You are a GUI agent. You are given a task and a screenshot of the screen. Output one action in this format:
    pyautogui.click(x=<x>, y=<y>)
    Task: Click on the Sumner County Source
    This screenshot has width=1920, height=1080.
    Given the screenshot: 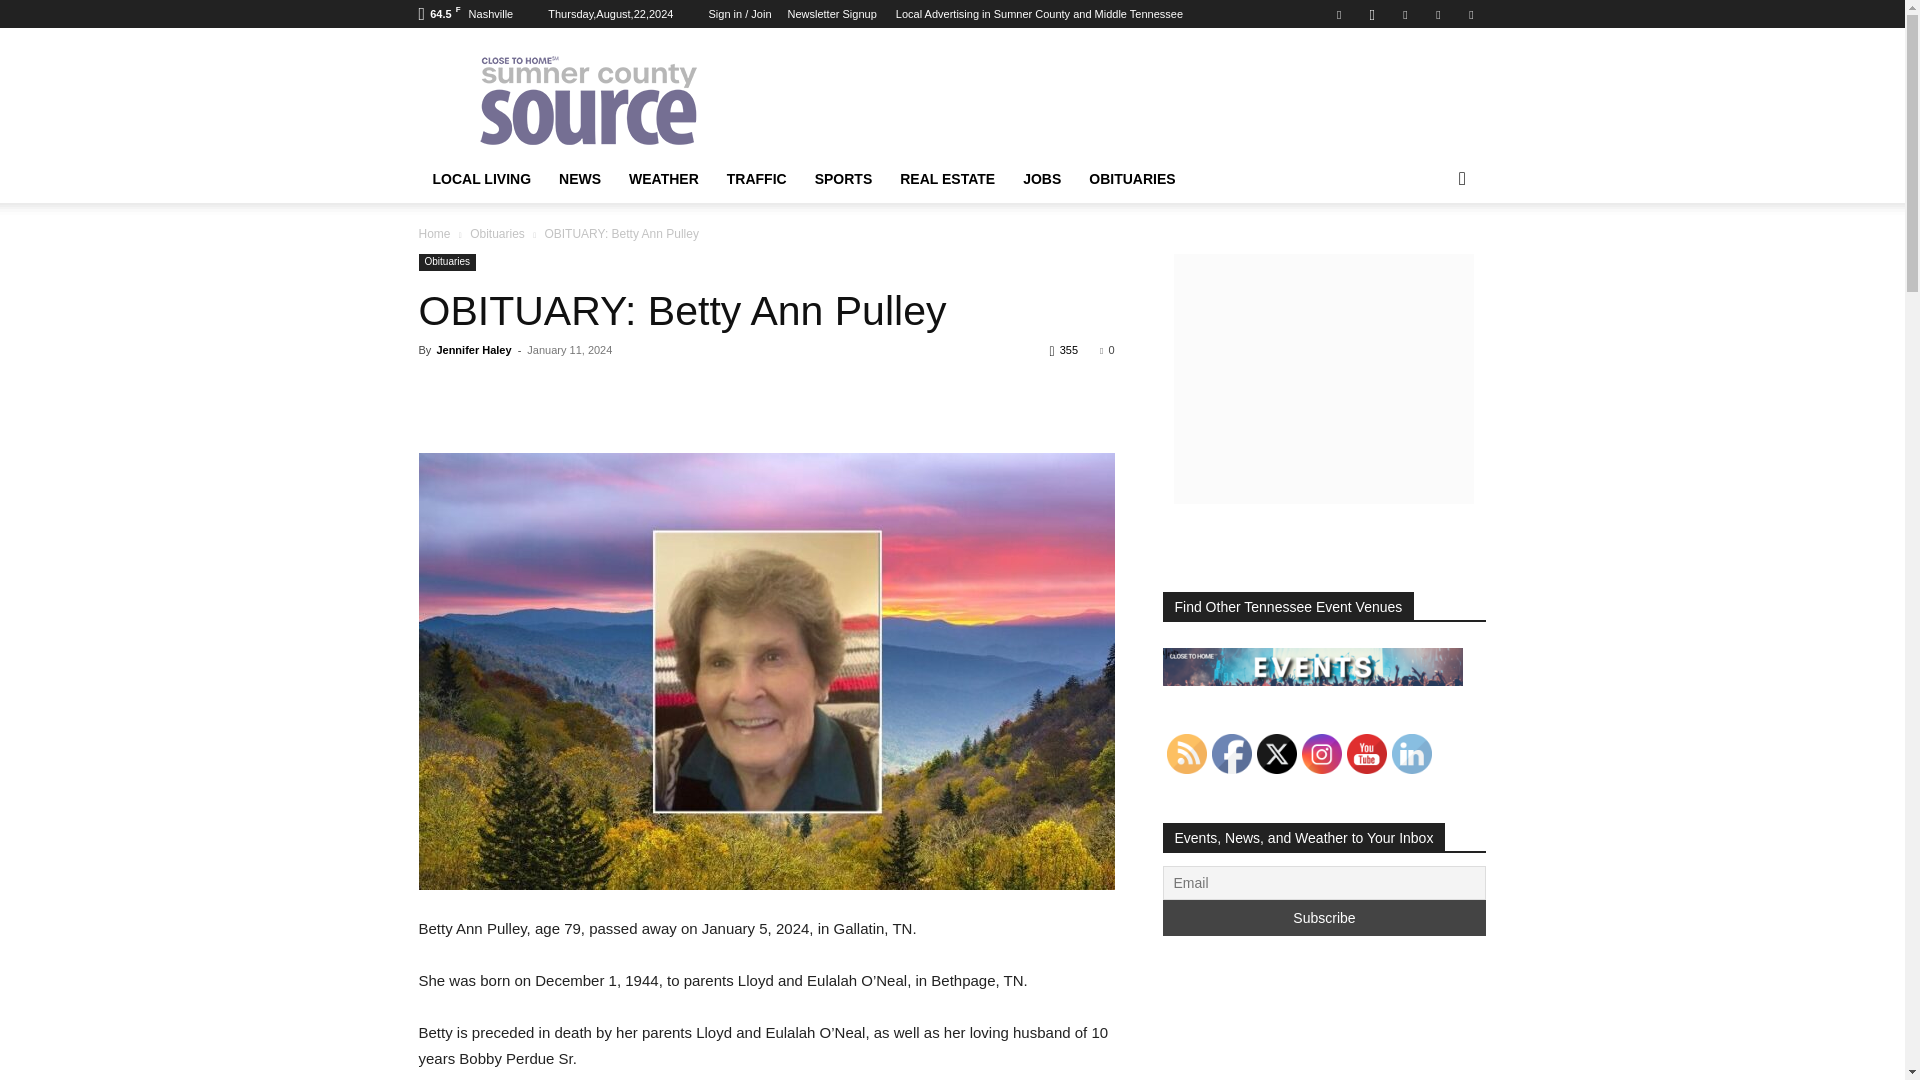 What is the action you would take?
    pyautogui.click(x=587, y=100)
    